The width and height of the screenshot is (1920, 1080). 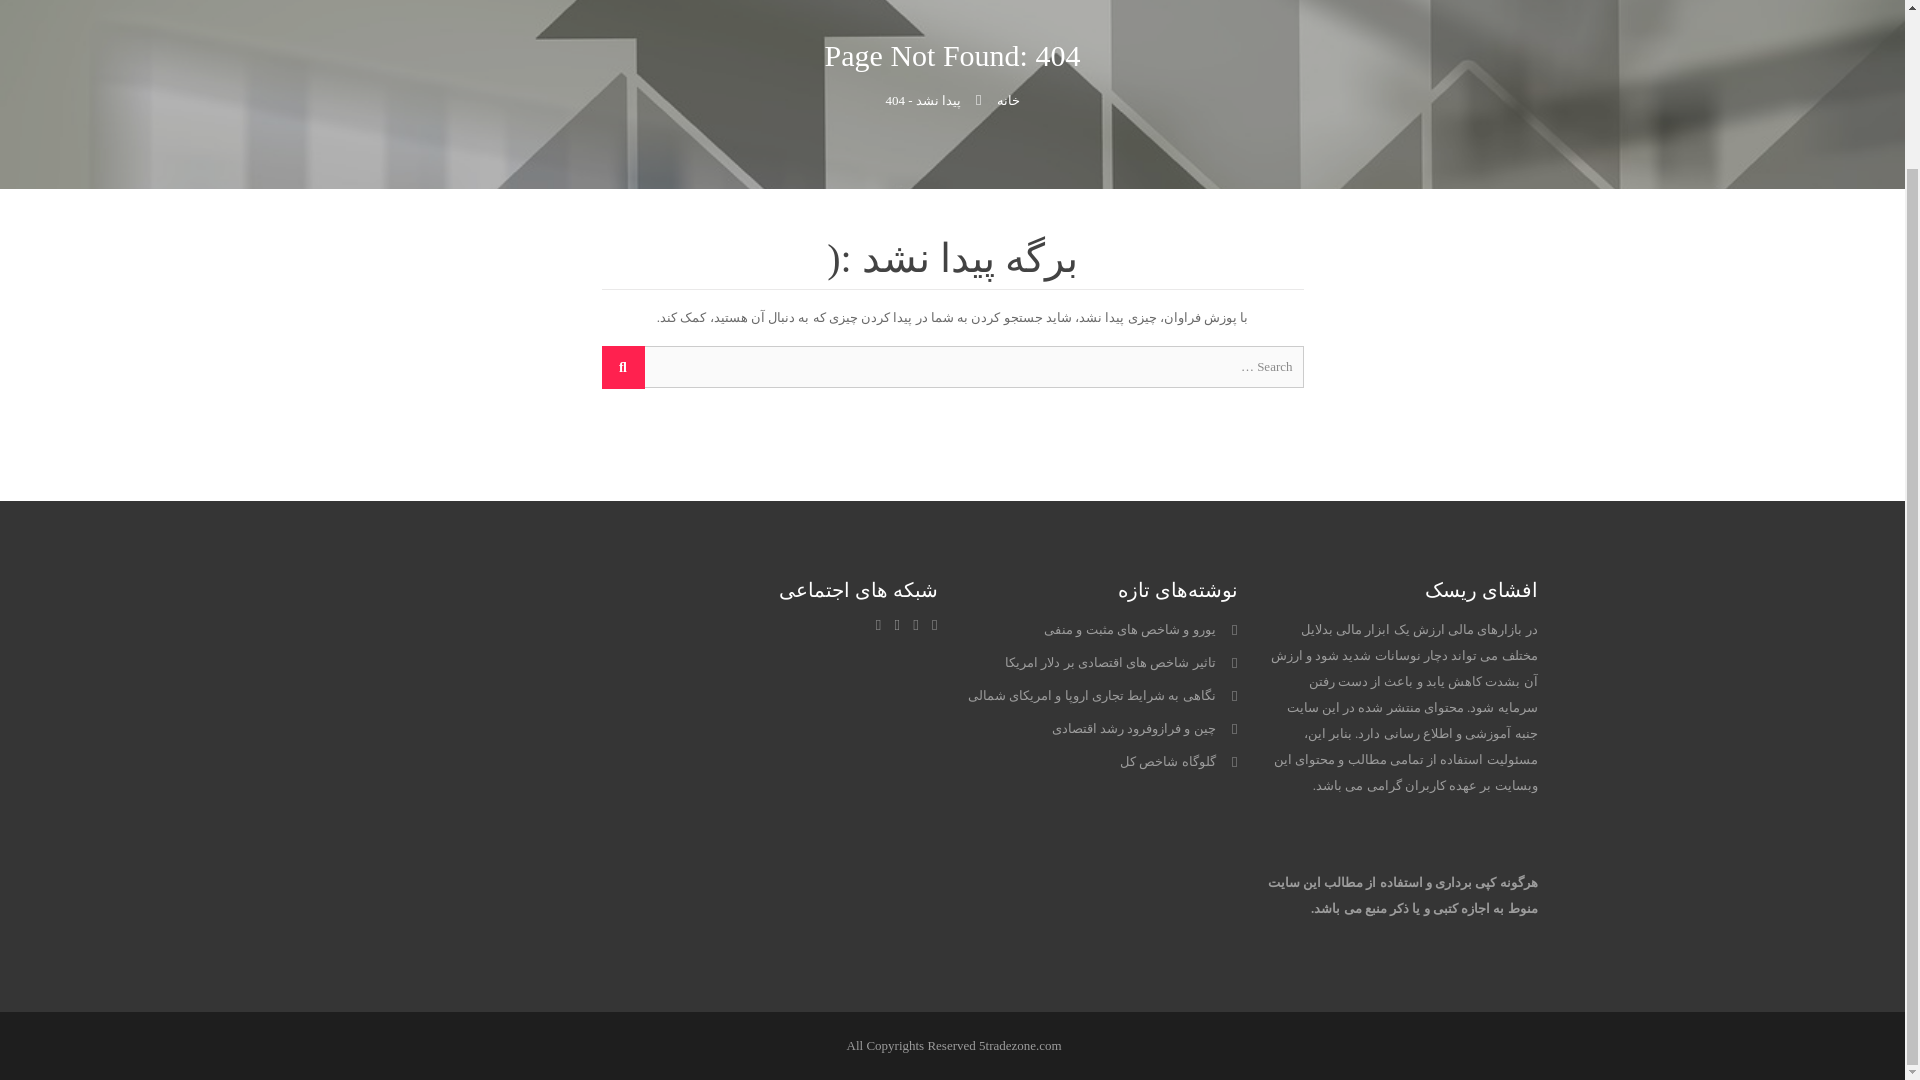 What do you see at coordinates (624, 366) in the screenshot?
I see `Search` at bounding box center [624, 366].